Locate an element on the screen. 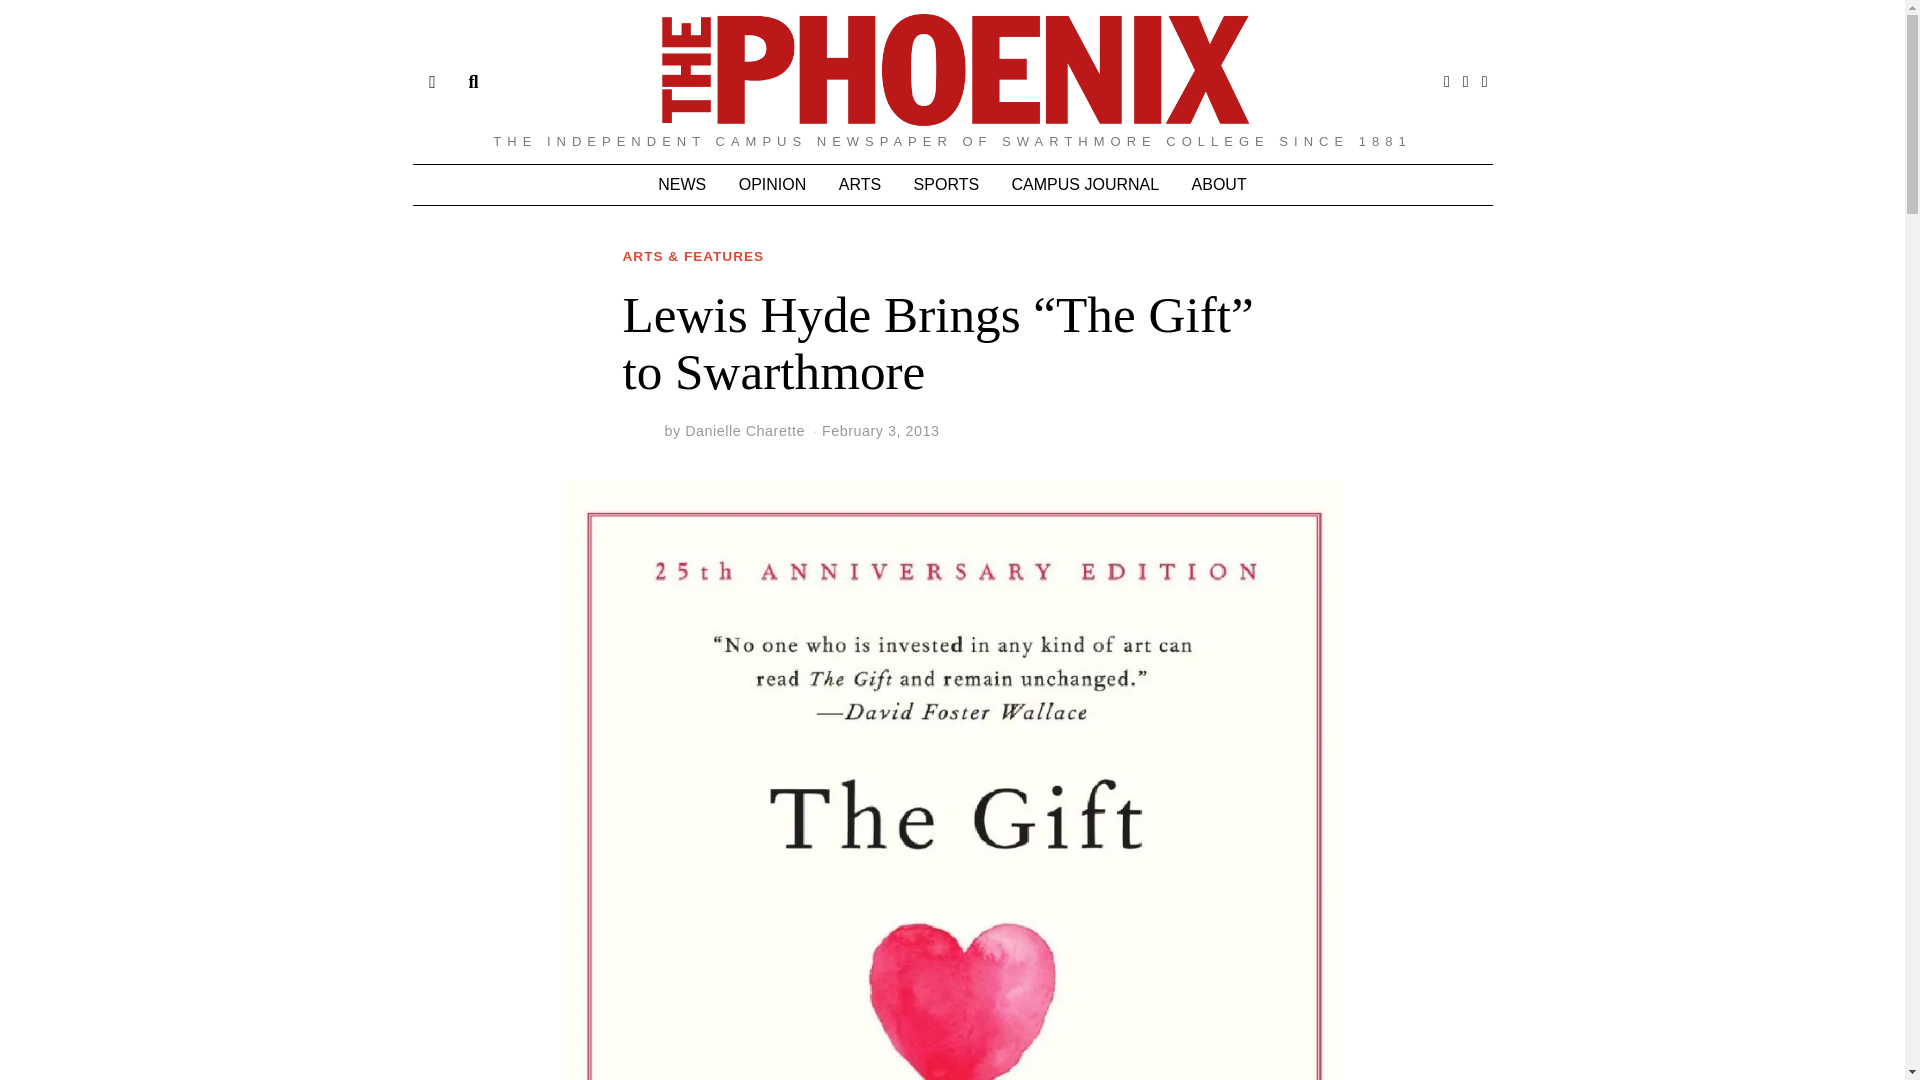  SPORTS is located at coordinates (947, 185).